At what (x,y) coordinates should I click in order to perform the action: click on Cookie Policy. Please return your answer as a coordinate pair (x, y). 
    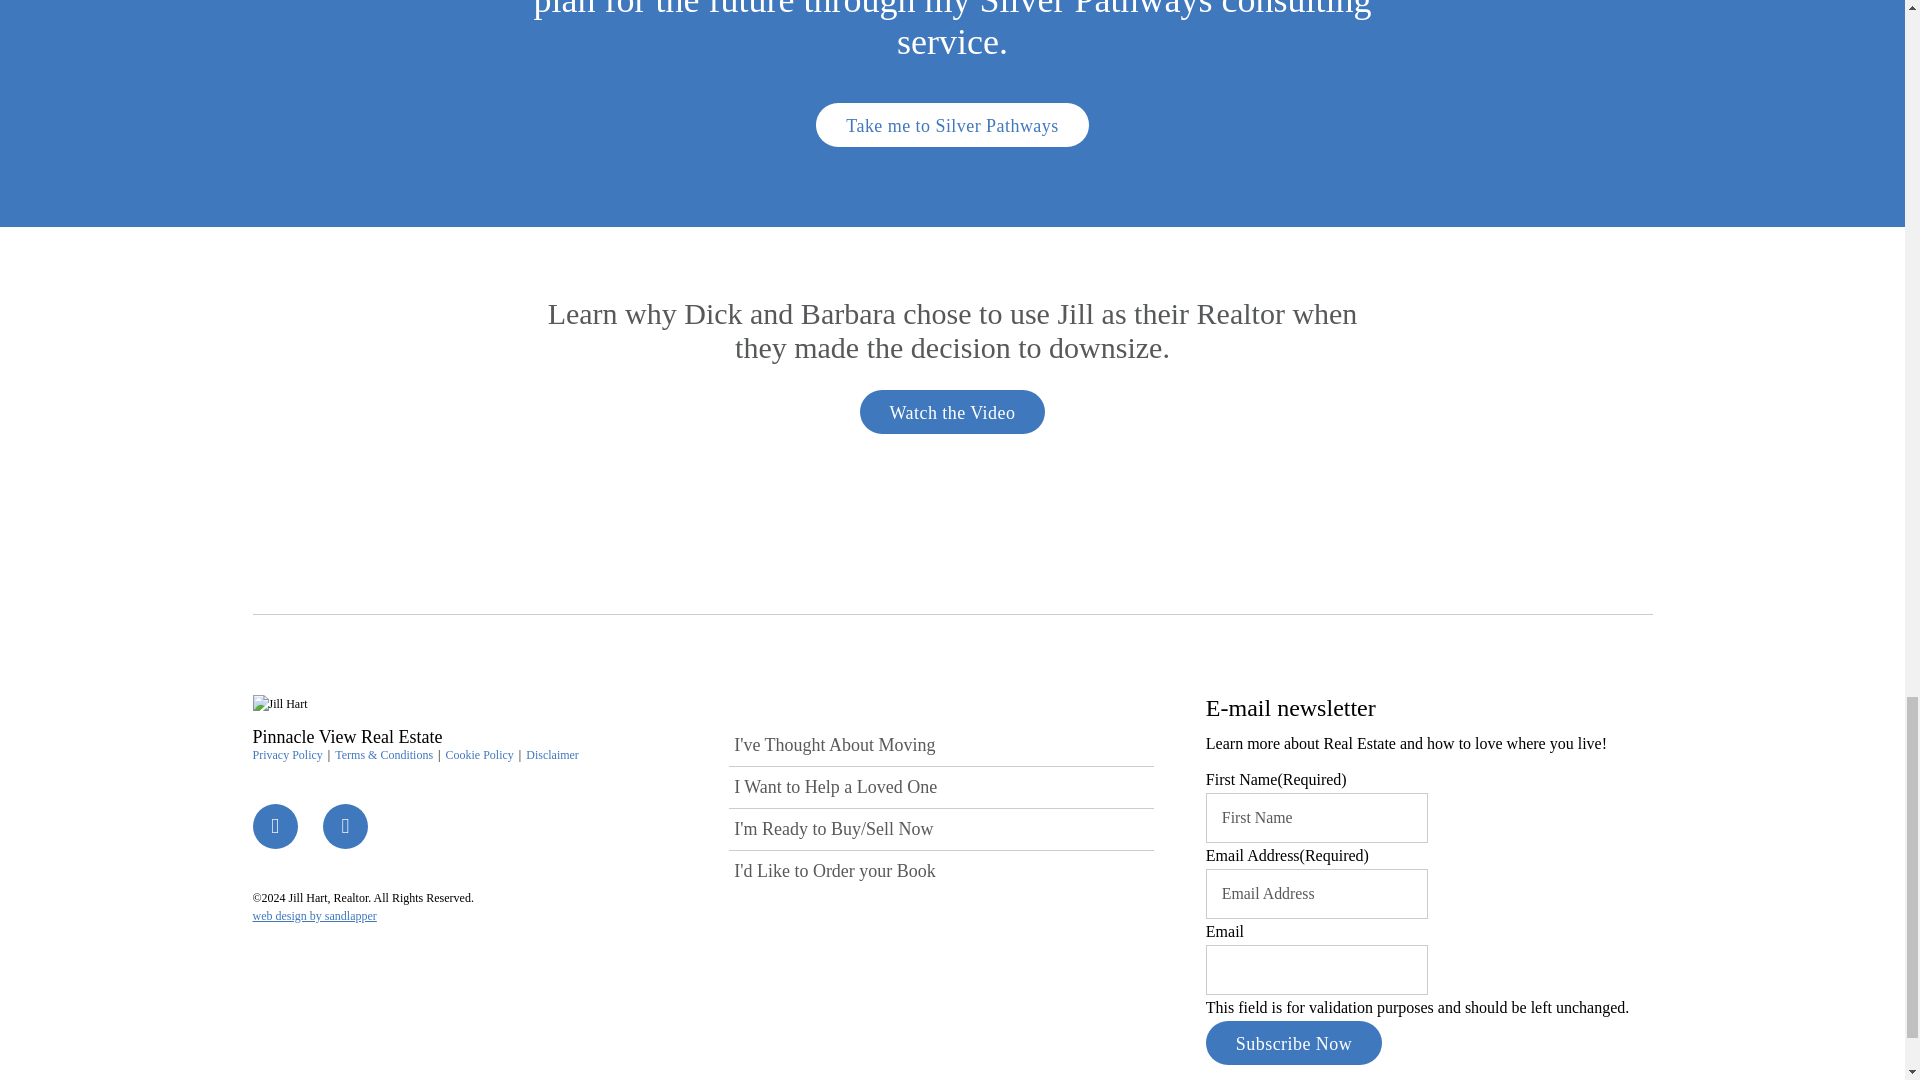
    Looking at the image, I should click on (478, 755).